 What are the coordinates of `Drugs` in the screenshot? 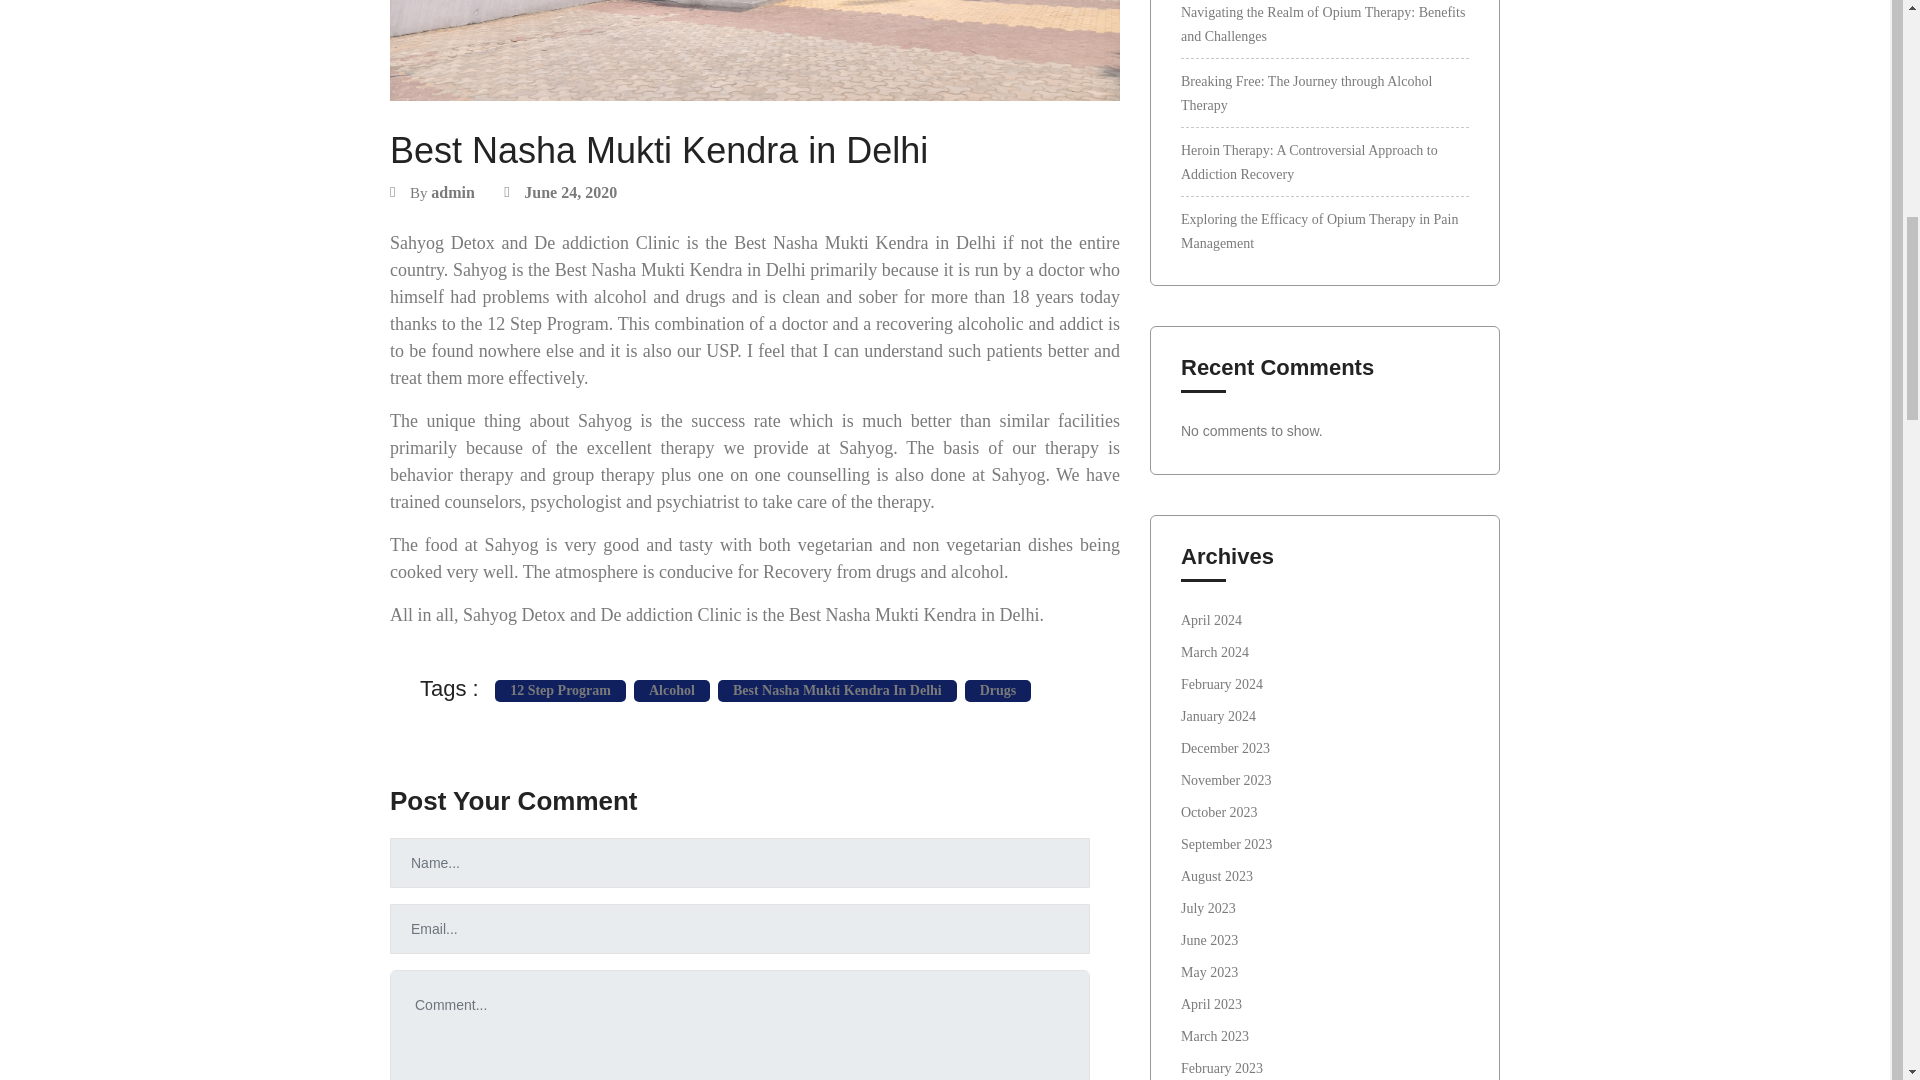 It's located at (998, 691).